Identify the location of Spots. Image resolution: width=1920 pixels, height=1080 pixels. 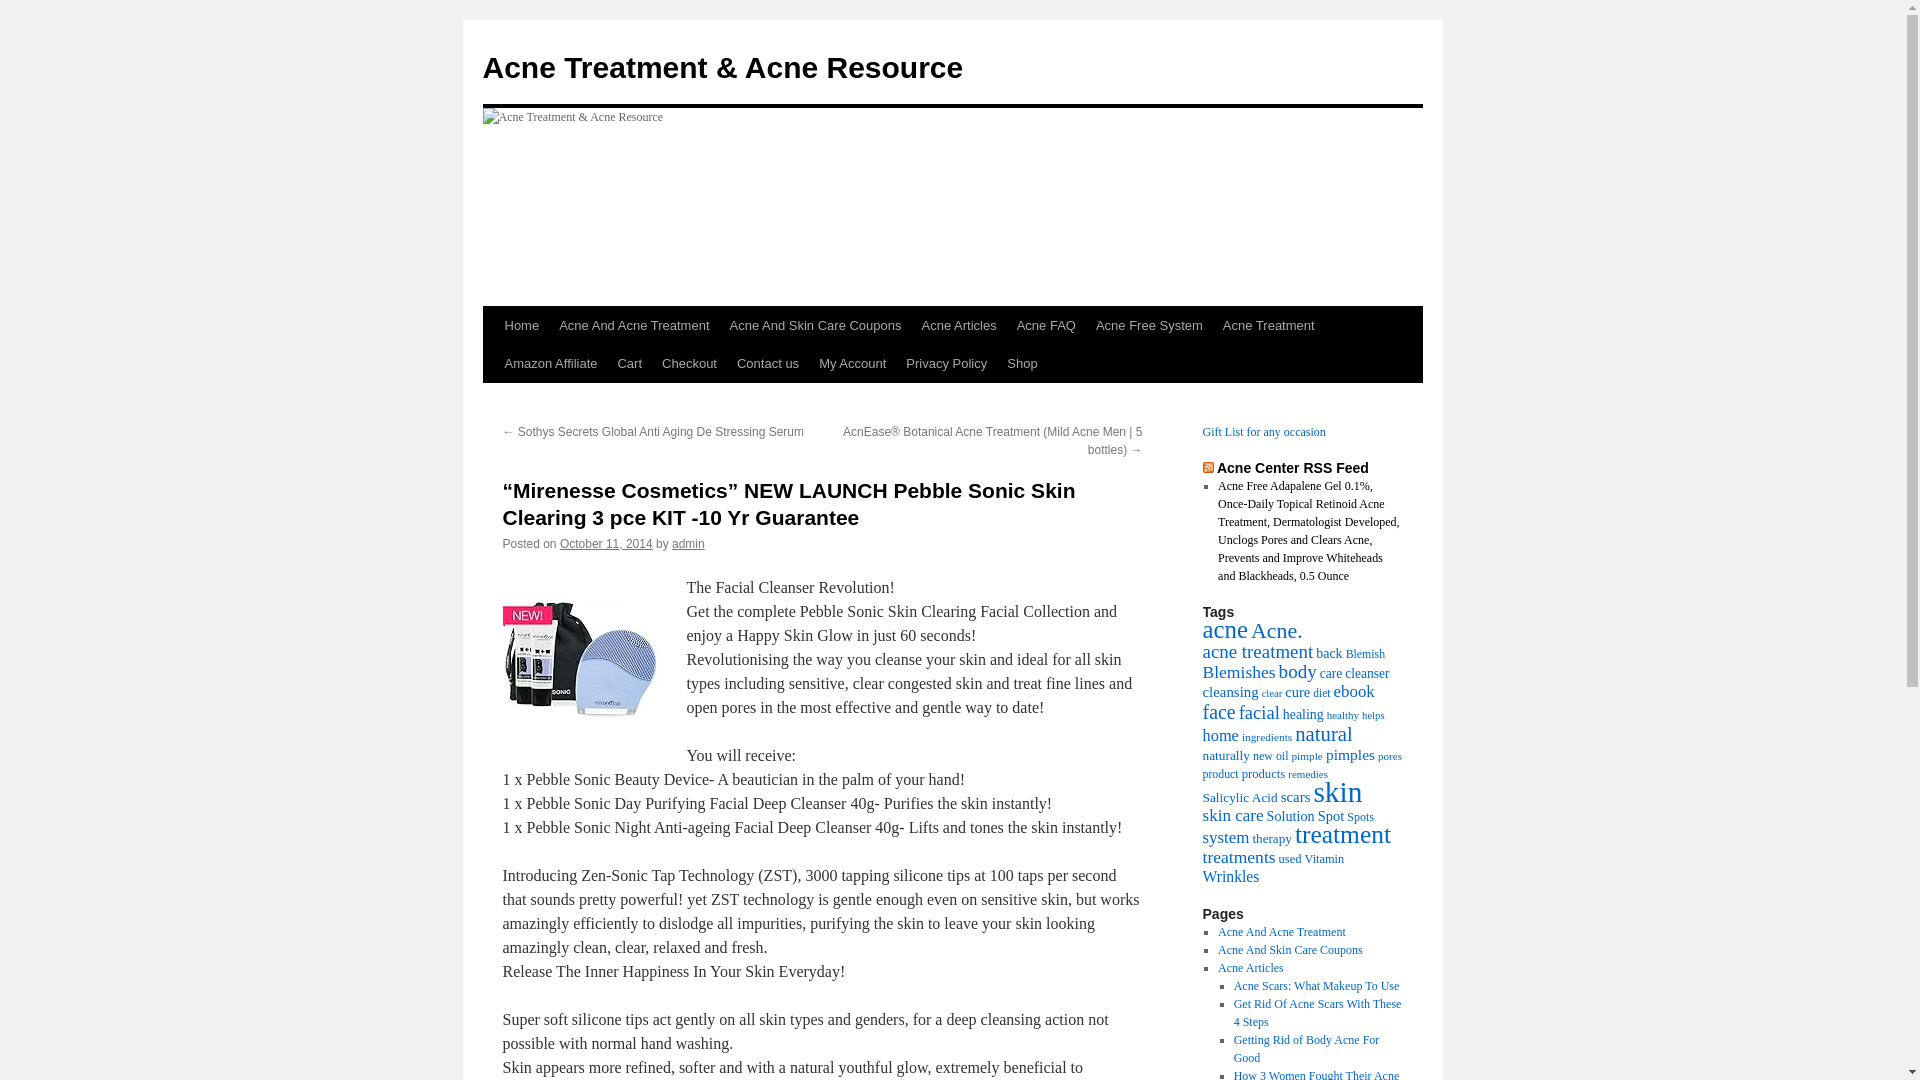
(1360, 817).